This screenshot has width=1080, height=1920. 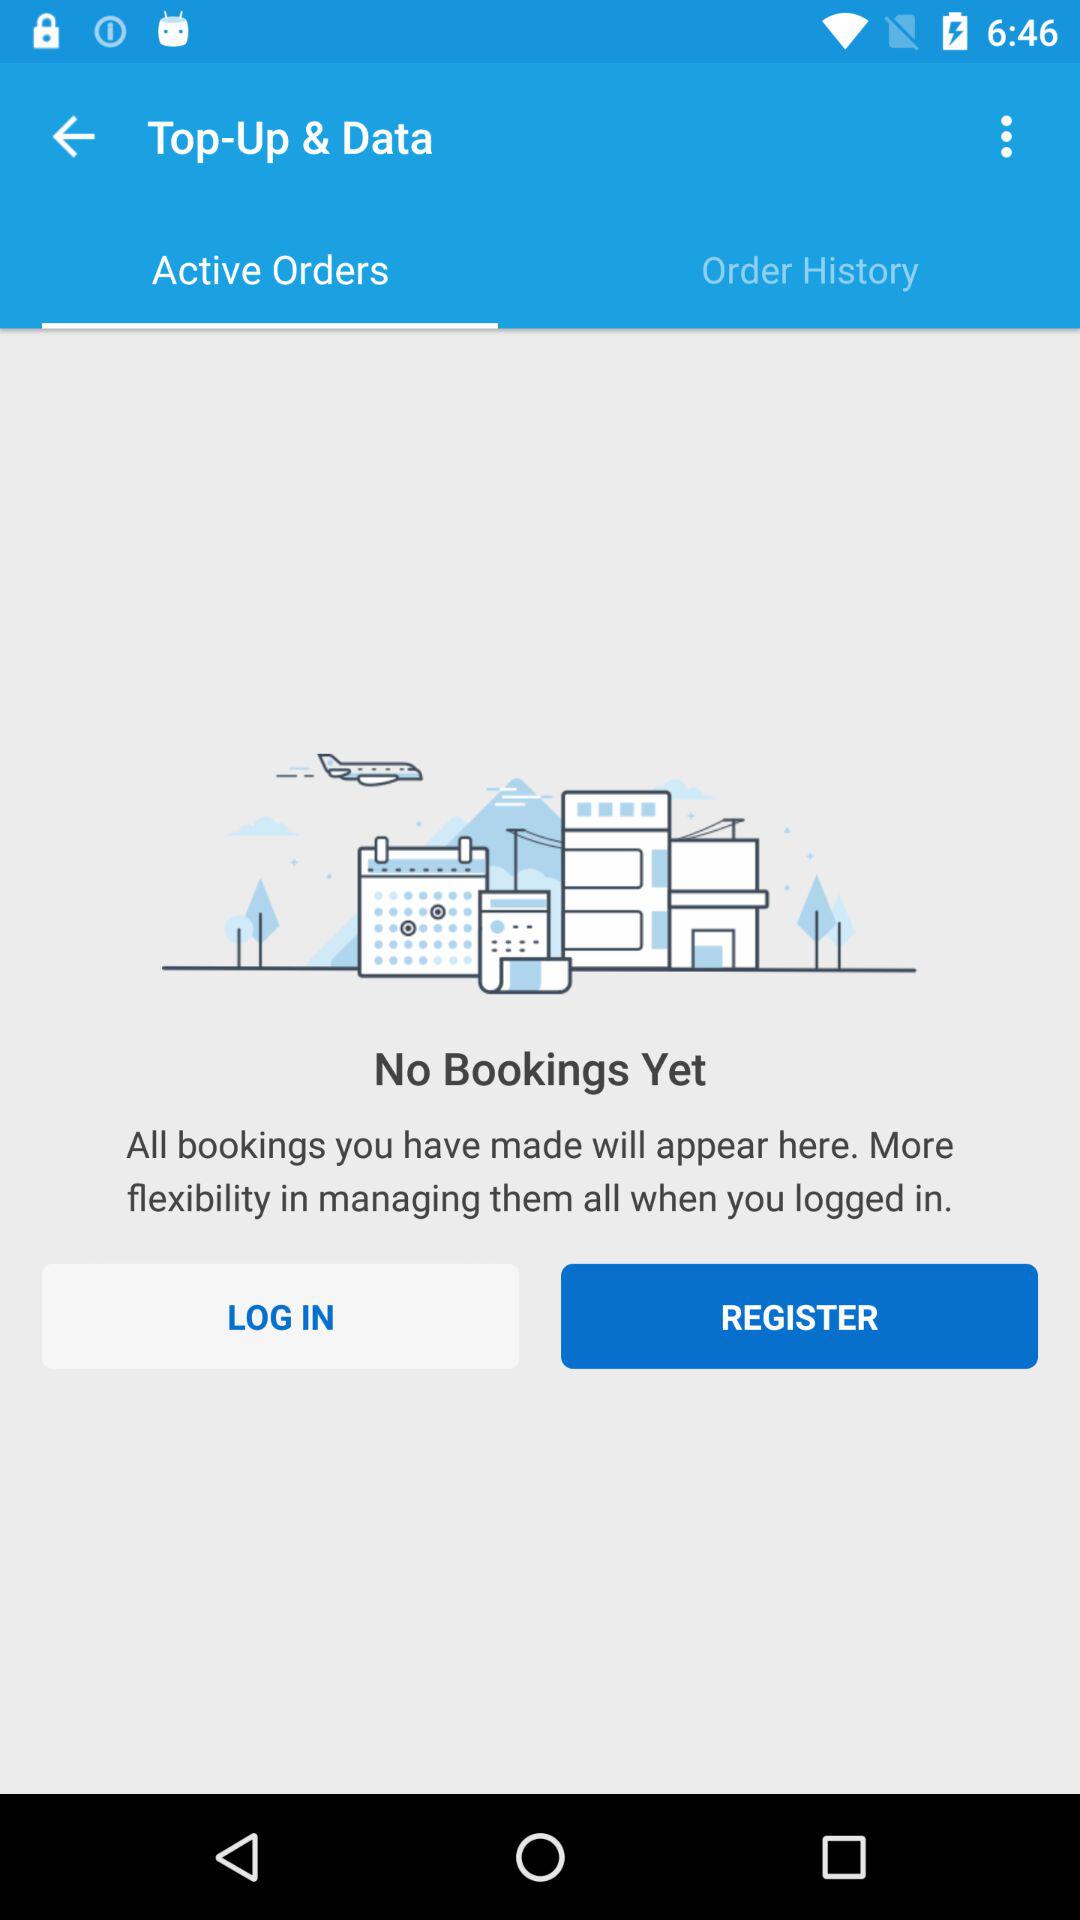 What do you see at coordinates (1006, 136) in the screenshot?
I see `tap icon above order history item` at bounding box center [1006, 136].